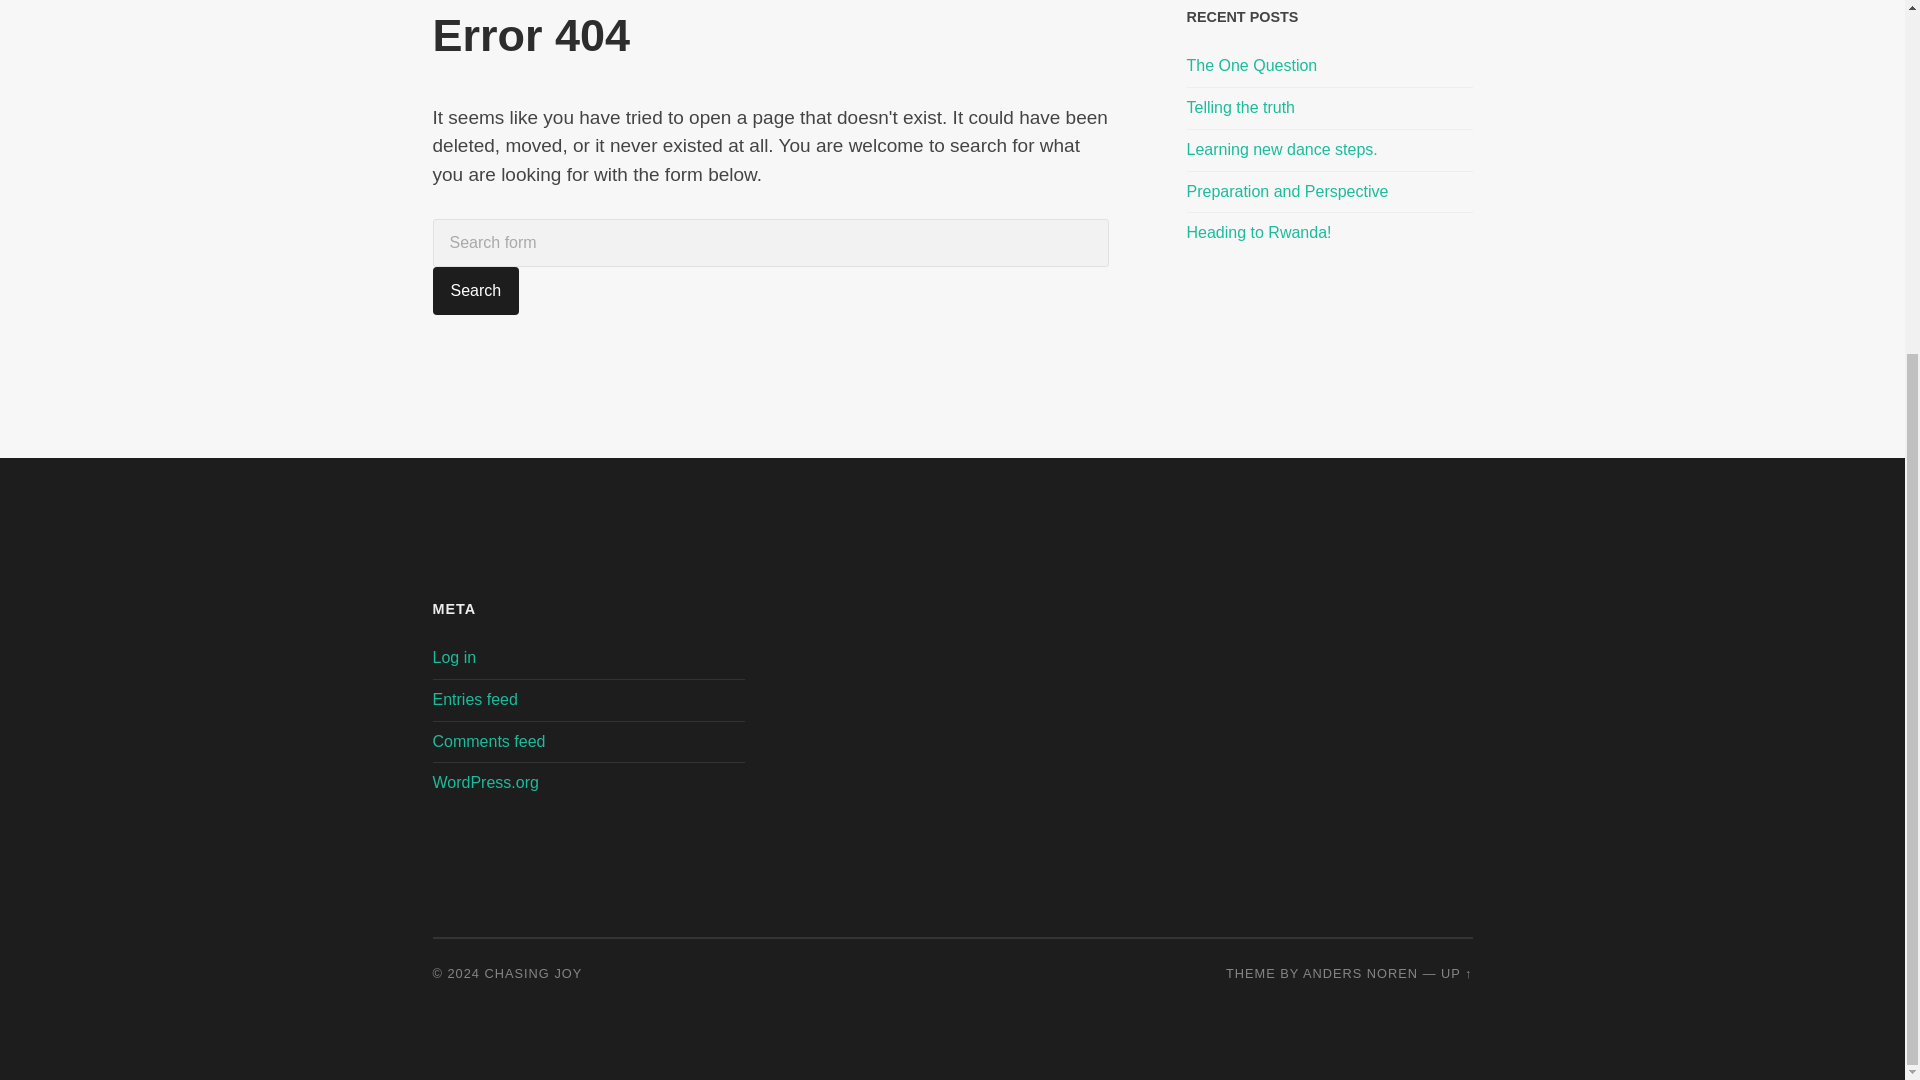 The width and height of the screenshot is (1920, 1080). I want to click on Heading to Rwanda!, so click(1329, 233).